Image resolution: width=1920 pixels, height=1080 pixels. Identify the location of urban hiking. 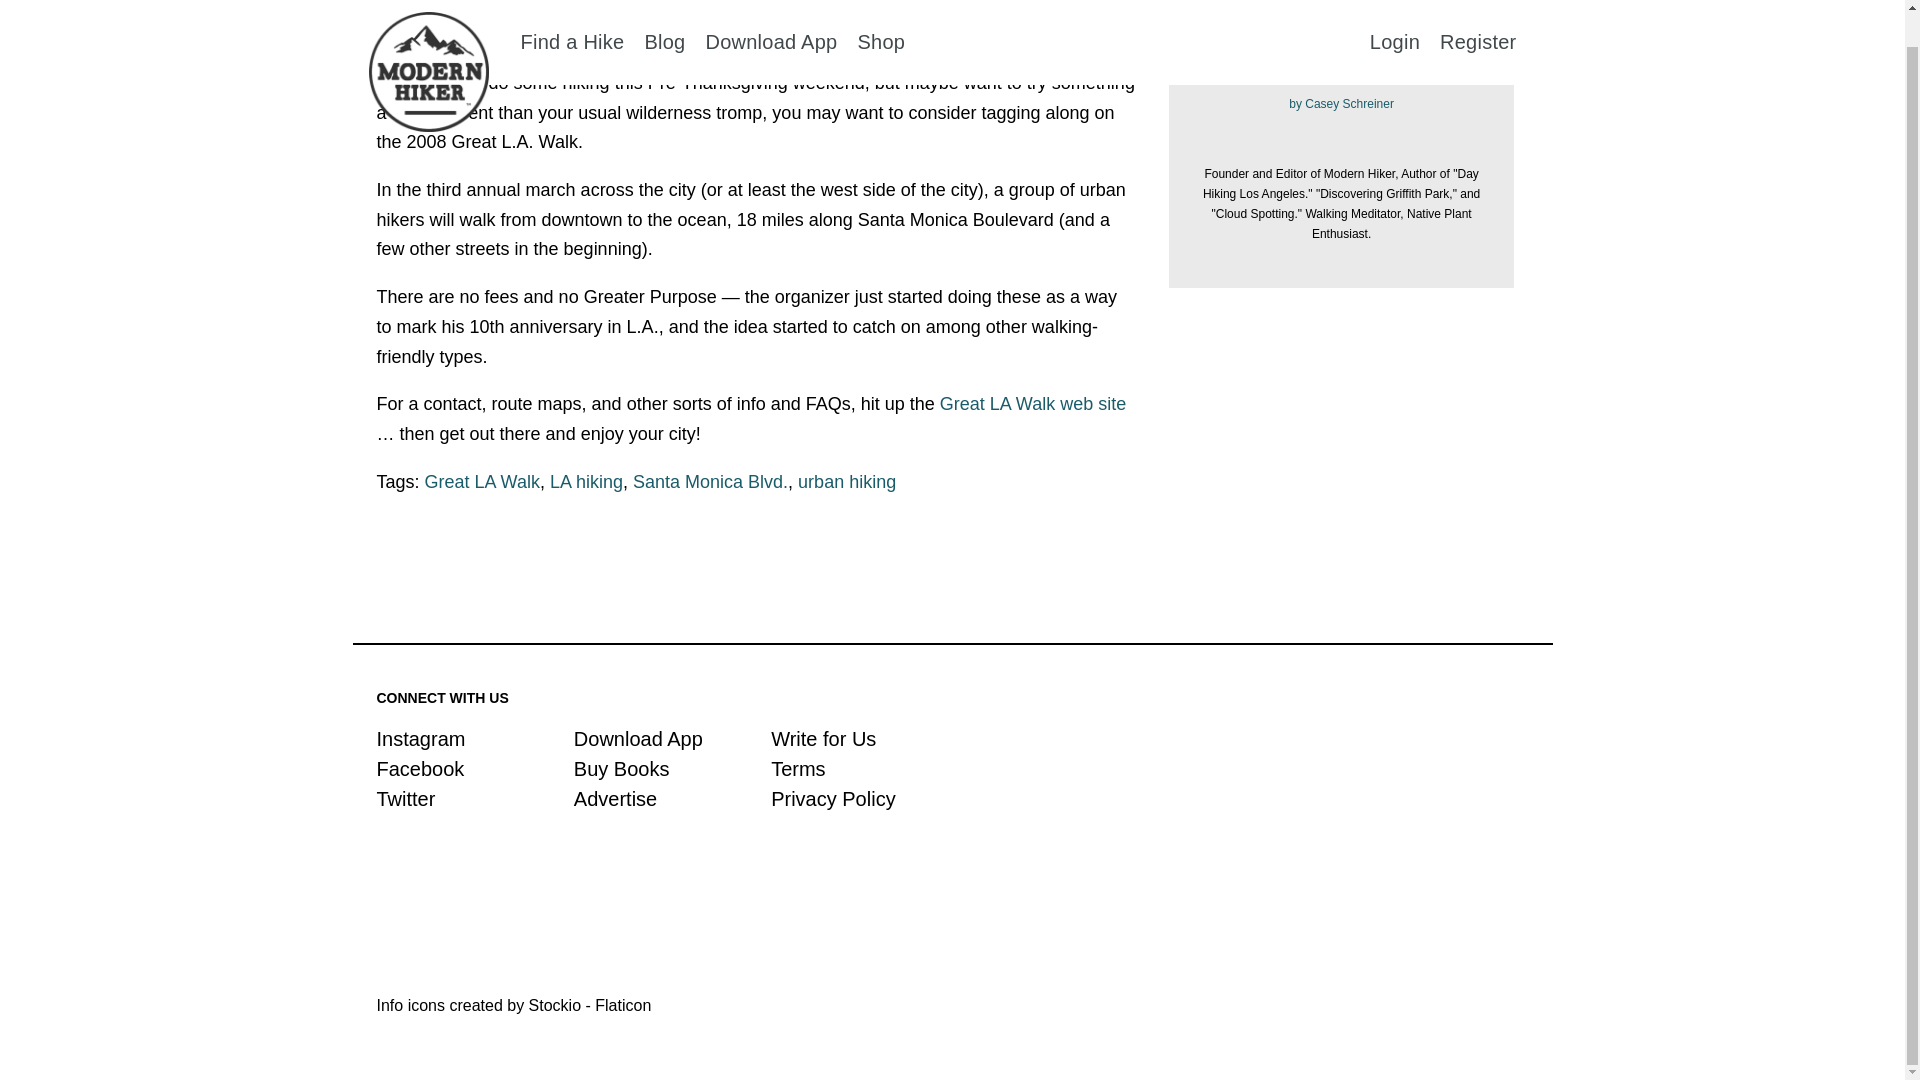
(847, 482).